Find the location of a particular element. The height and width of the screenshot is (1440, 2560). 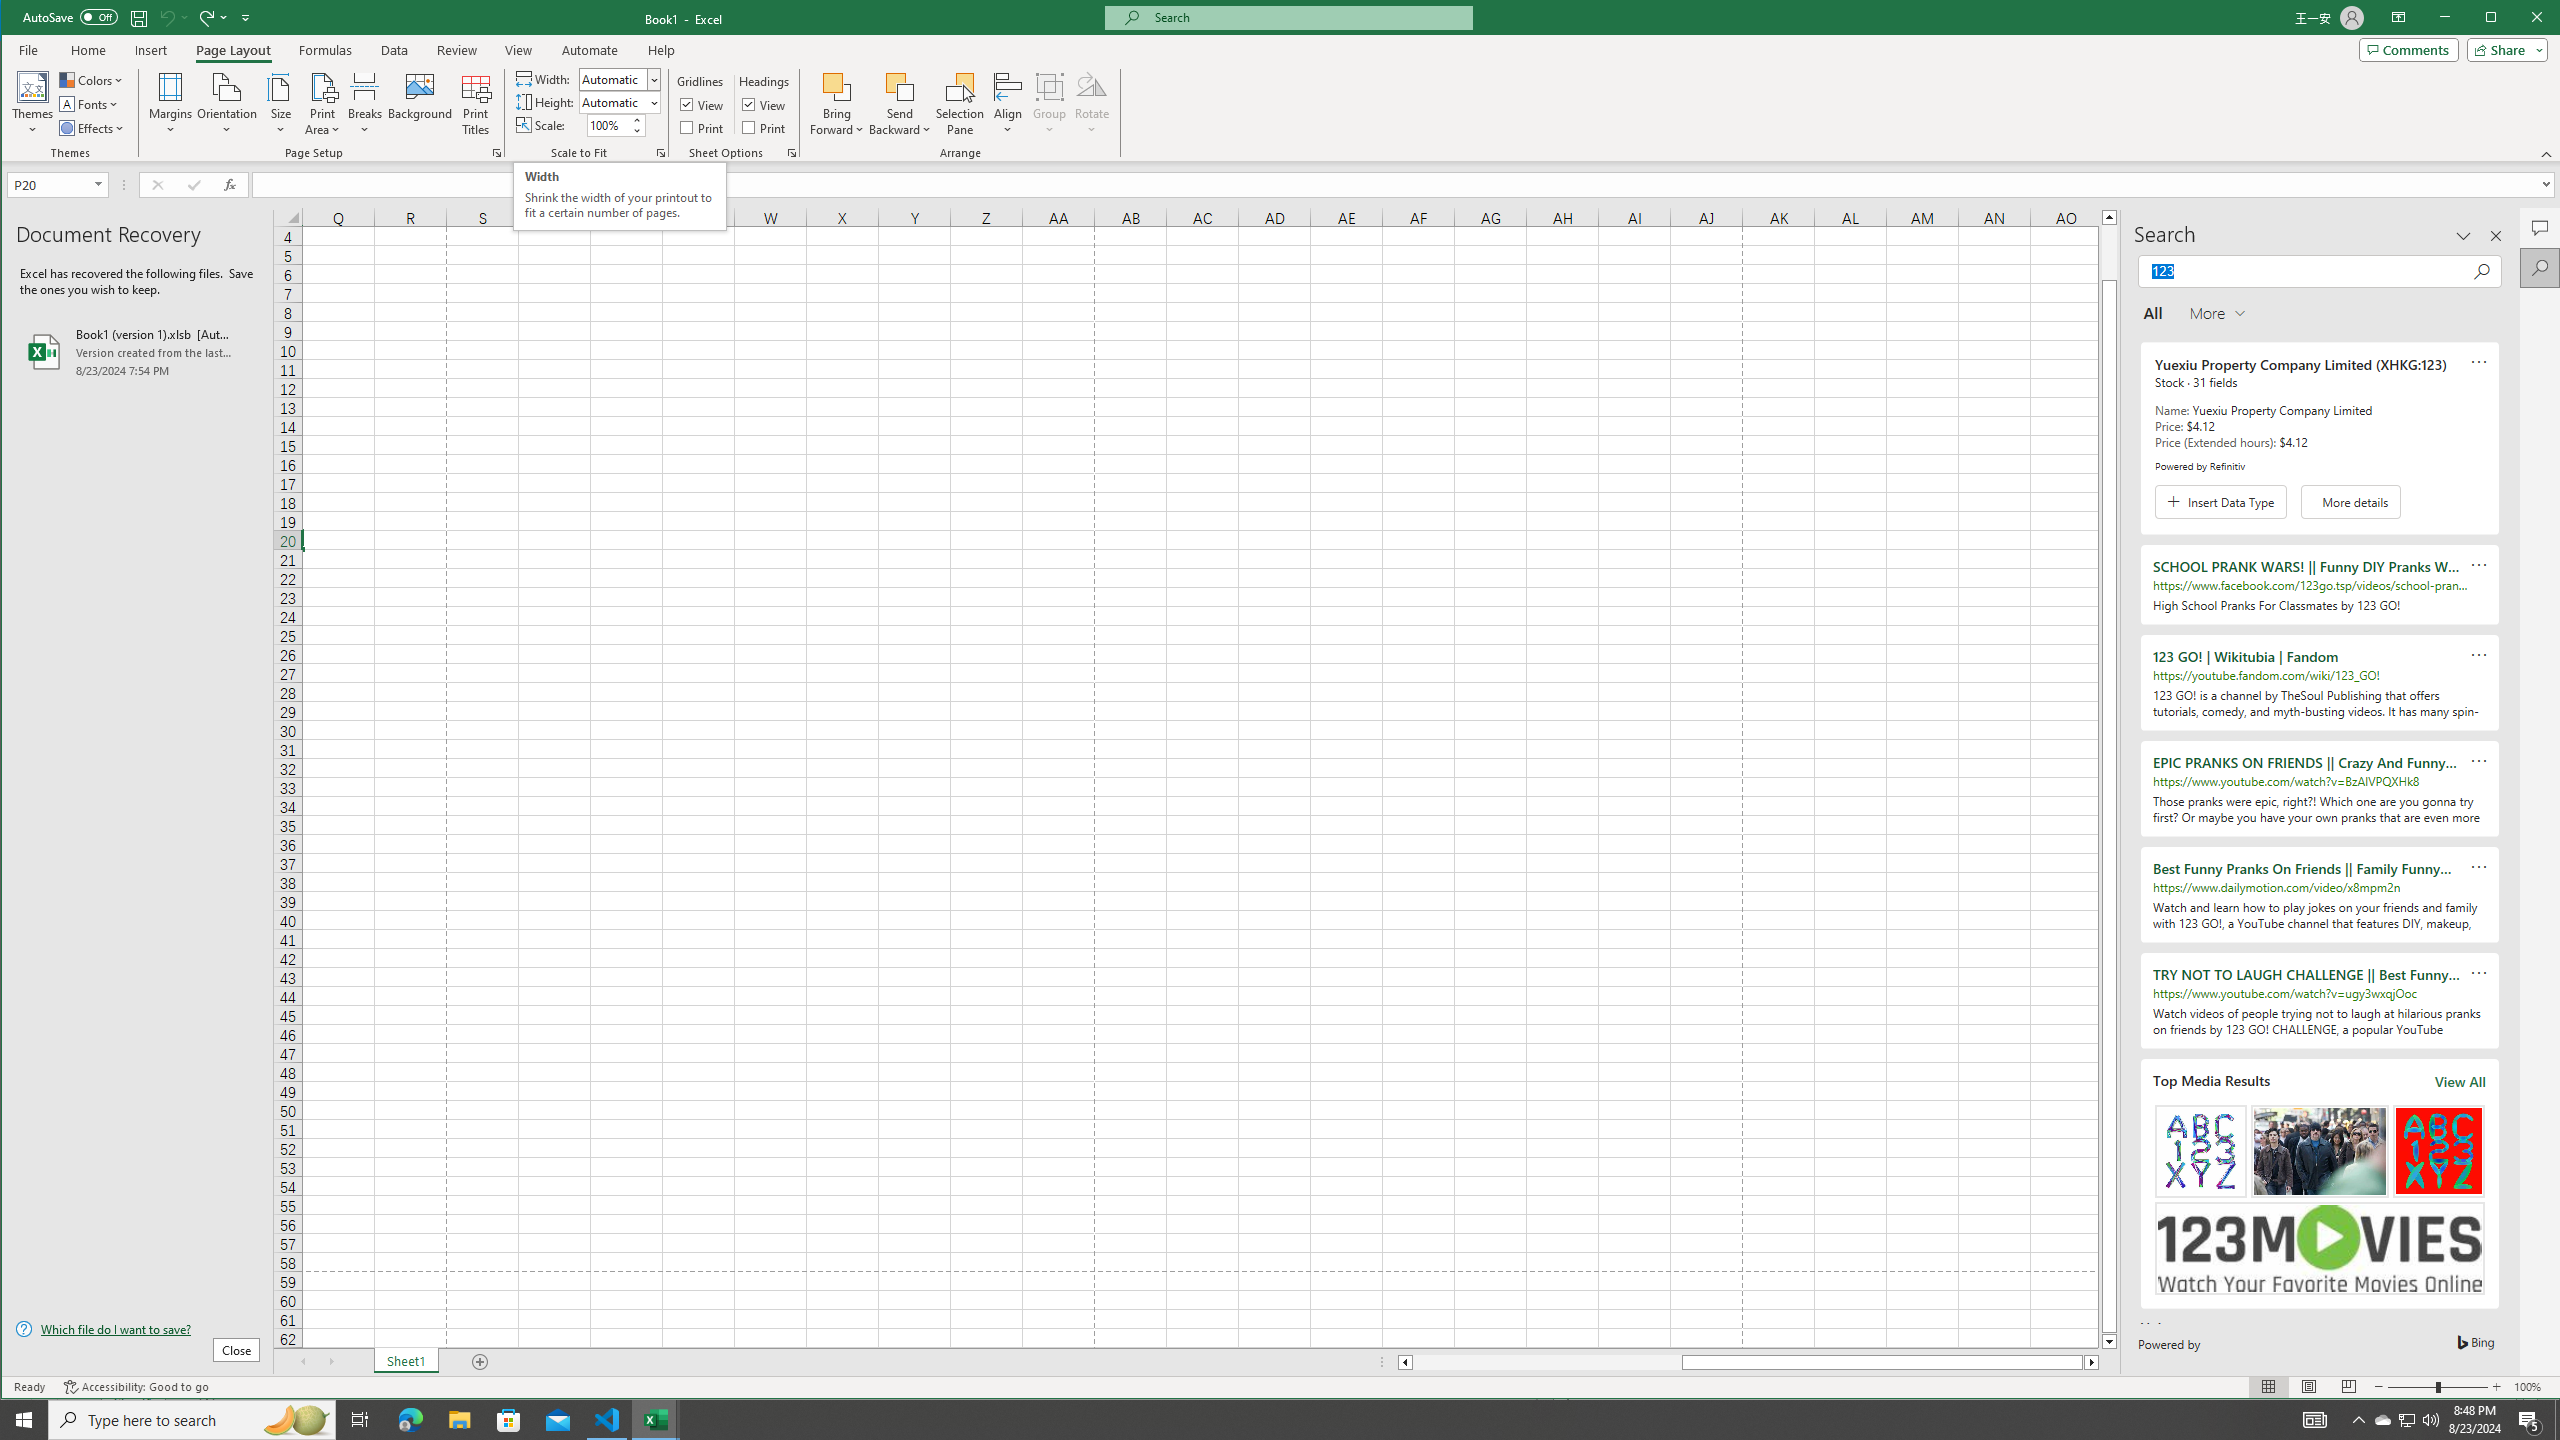

Q2790: 100% is located at coordinates (2430, 1420).